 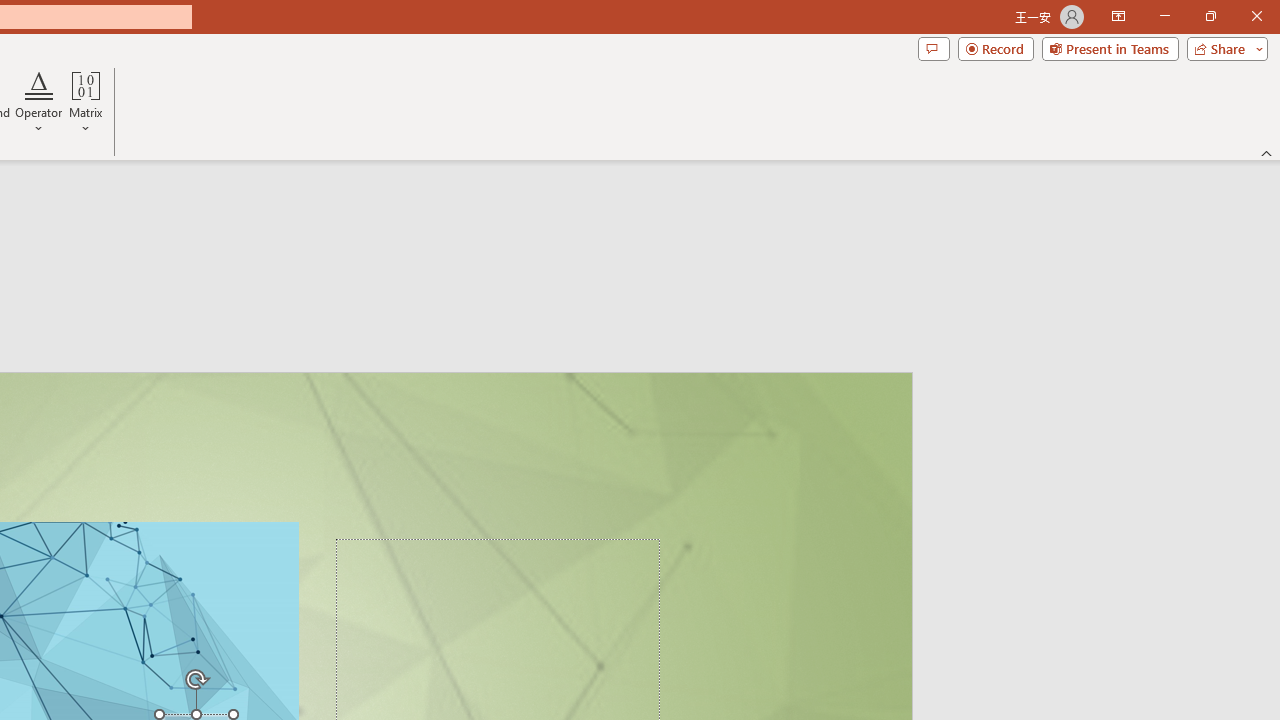 What do you see at coordinates (86, 102) in the screenshot?
I see `Matrix` at bounding box center [86, 102].